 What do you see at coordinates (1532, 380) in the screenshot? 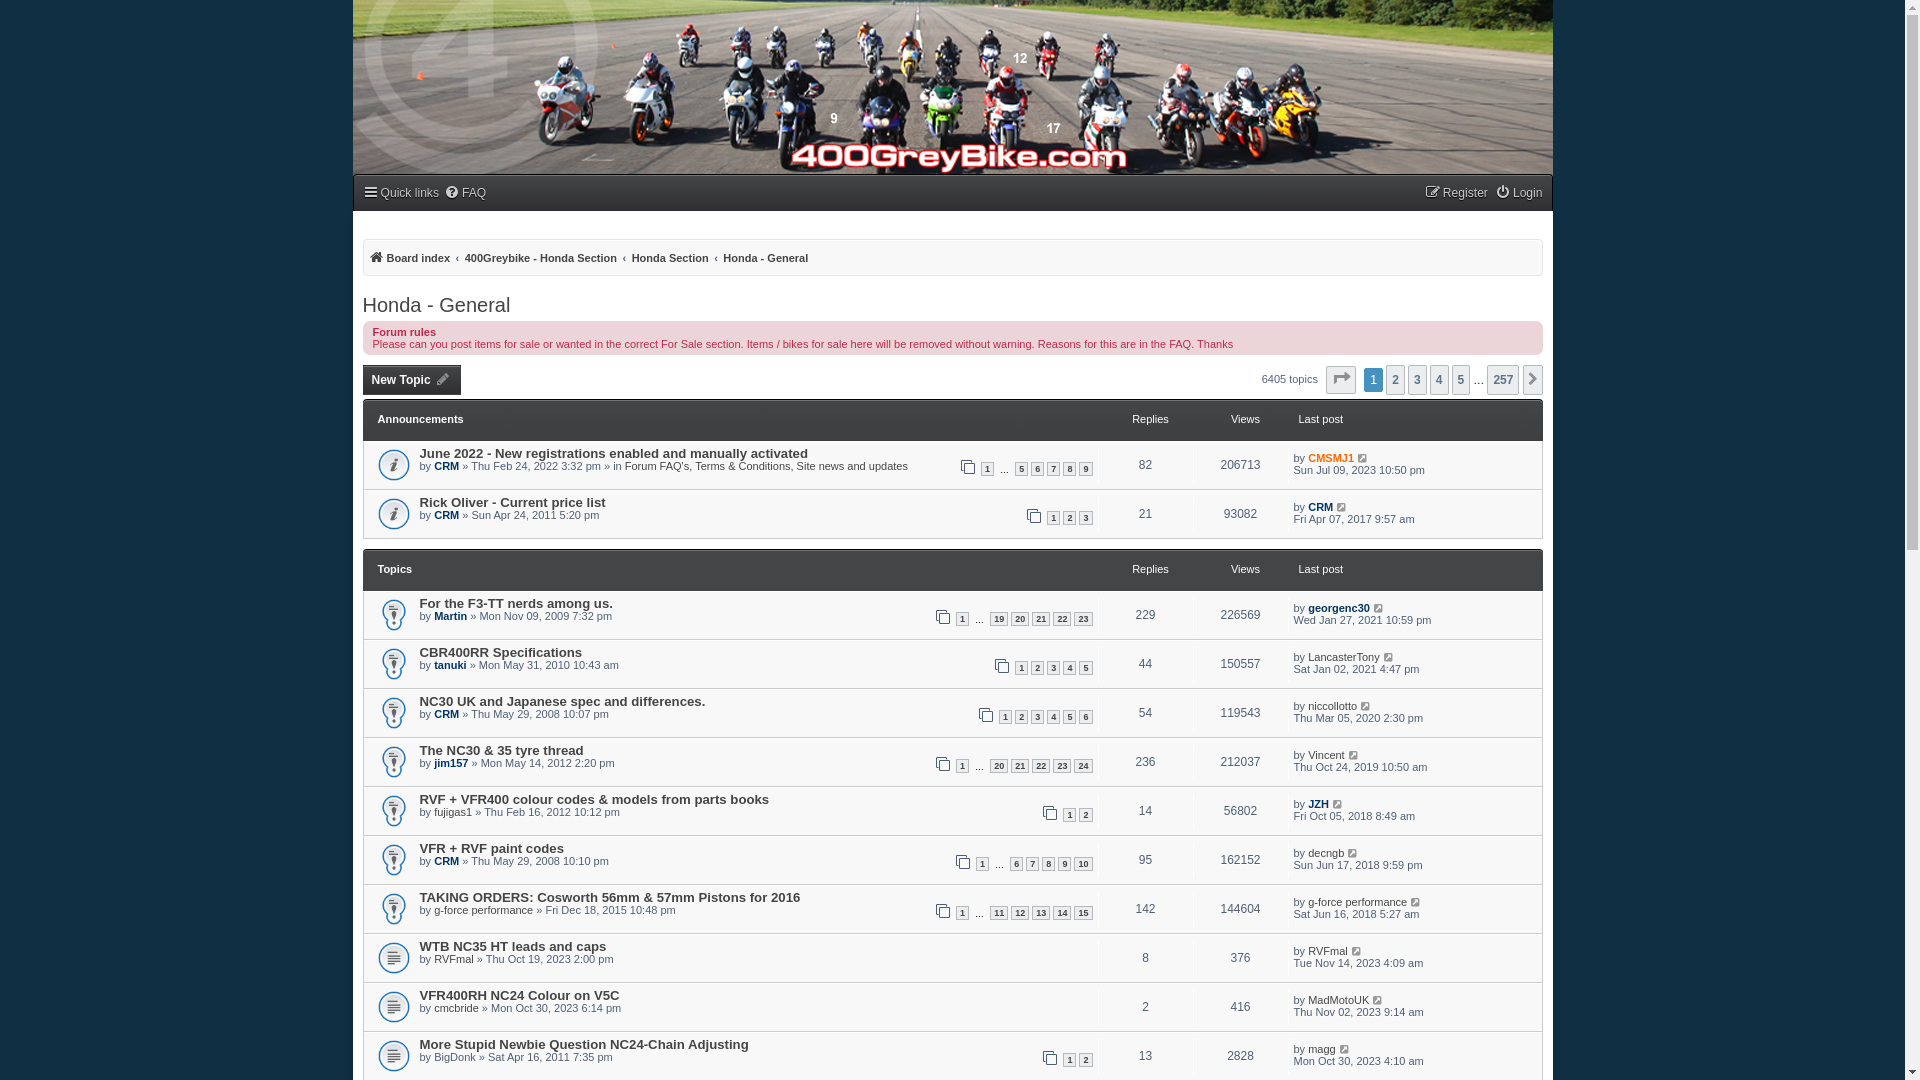
I see `Next` at bounding box center [1532, 380].